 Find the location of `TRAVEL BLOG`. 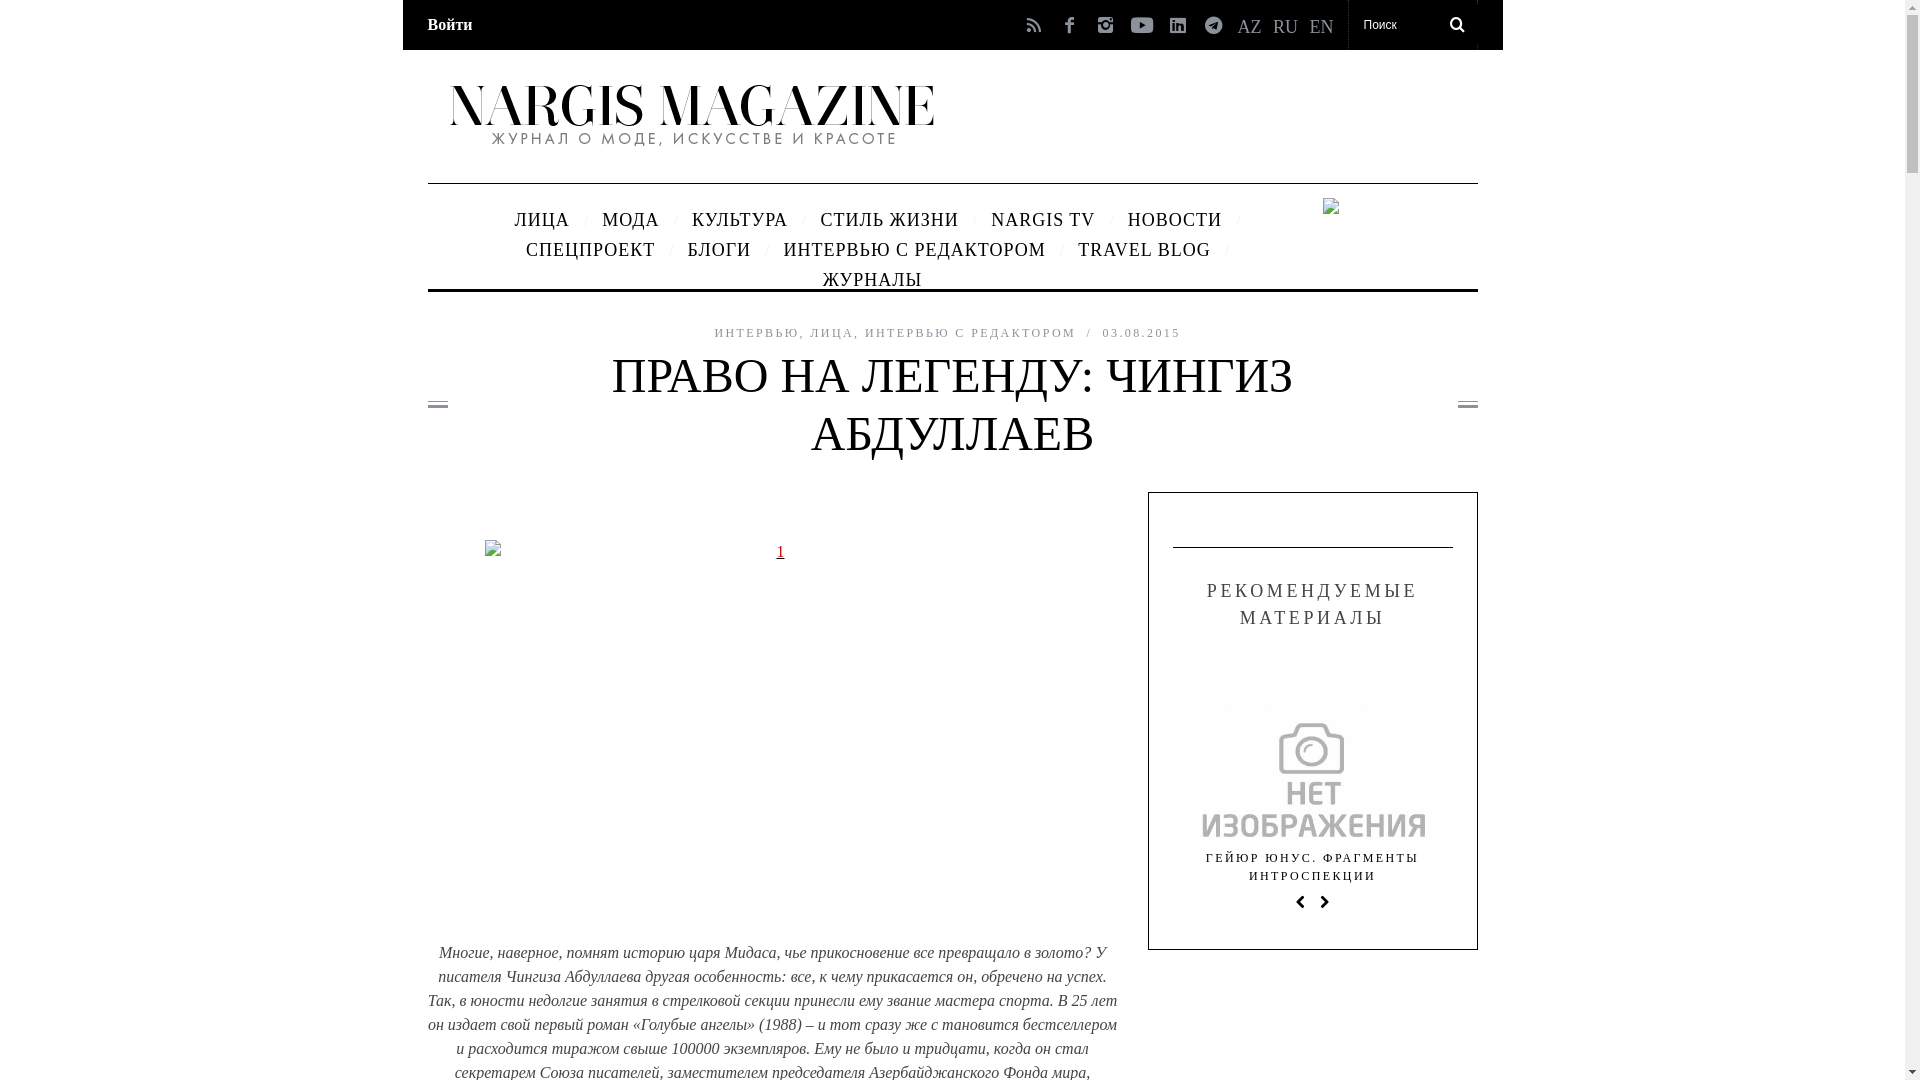

TRAVEL BLOG is located at coordinates (1144, 250).